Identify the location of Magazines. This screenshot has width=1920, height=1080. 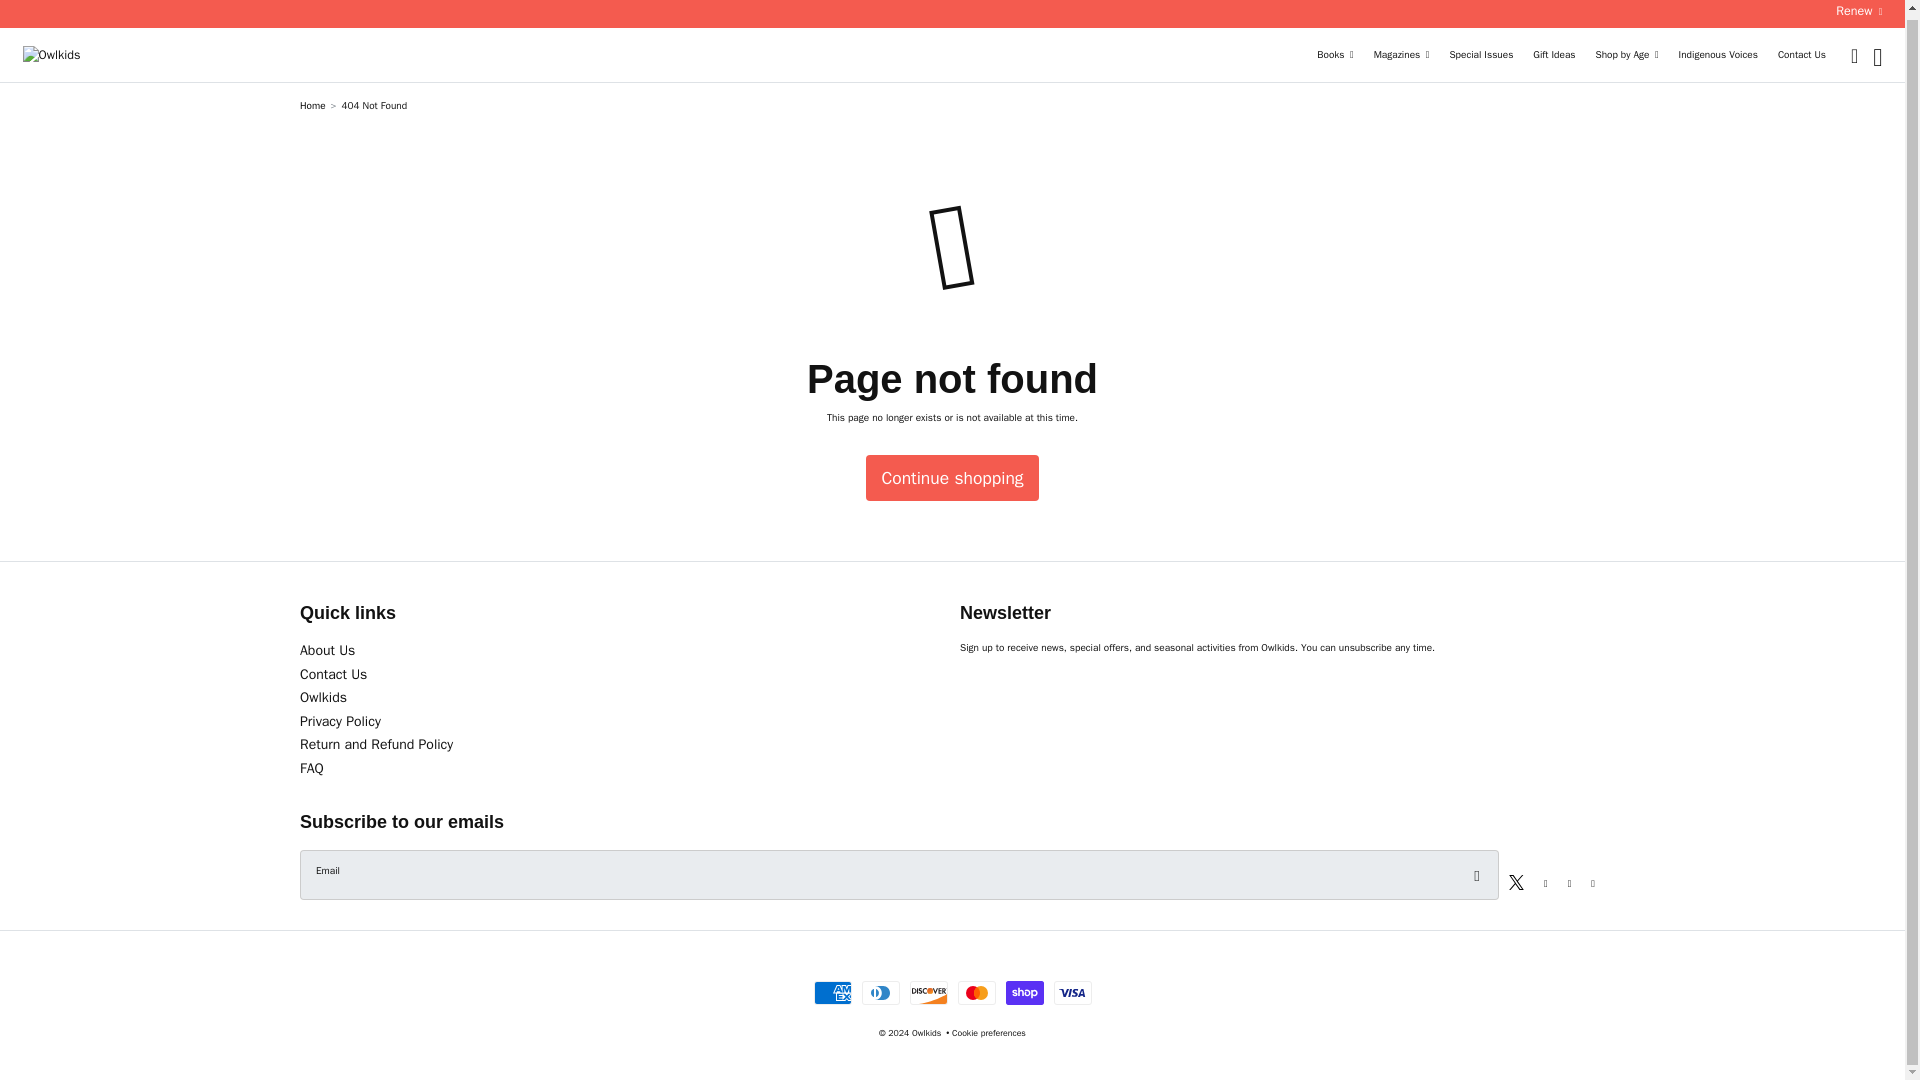
(1402, 55).